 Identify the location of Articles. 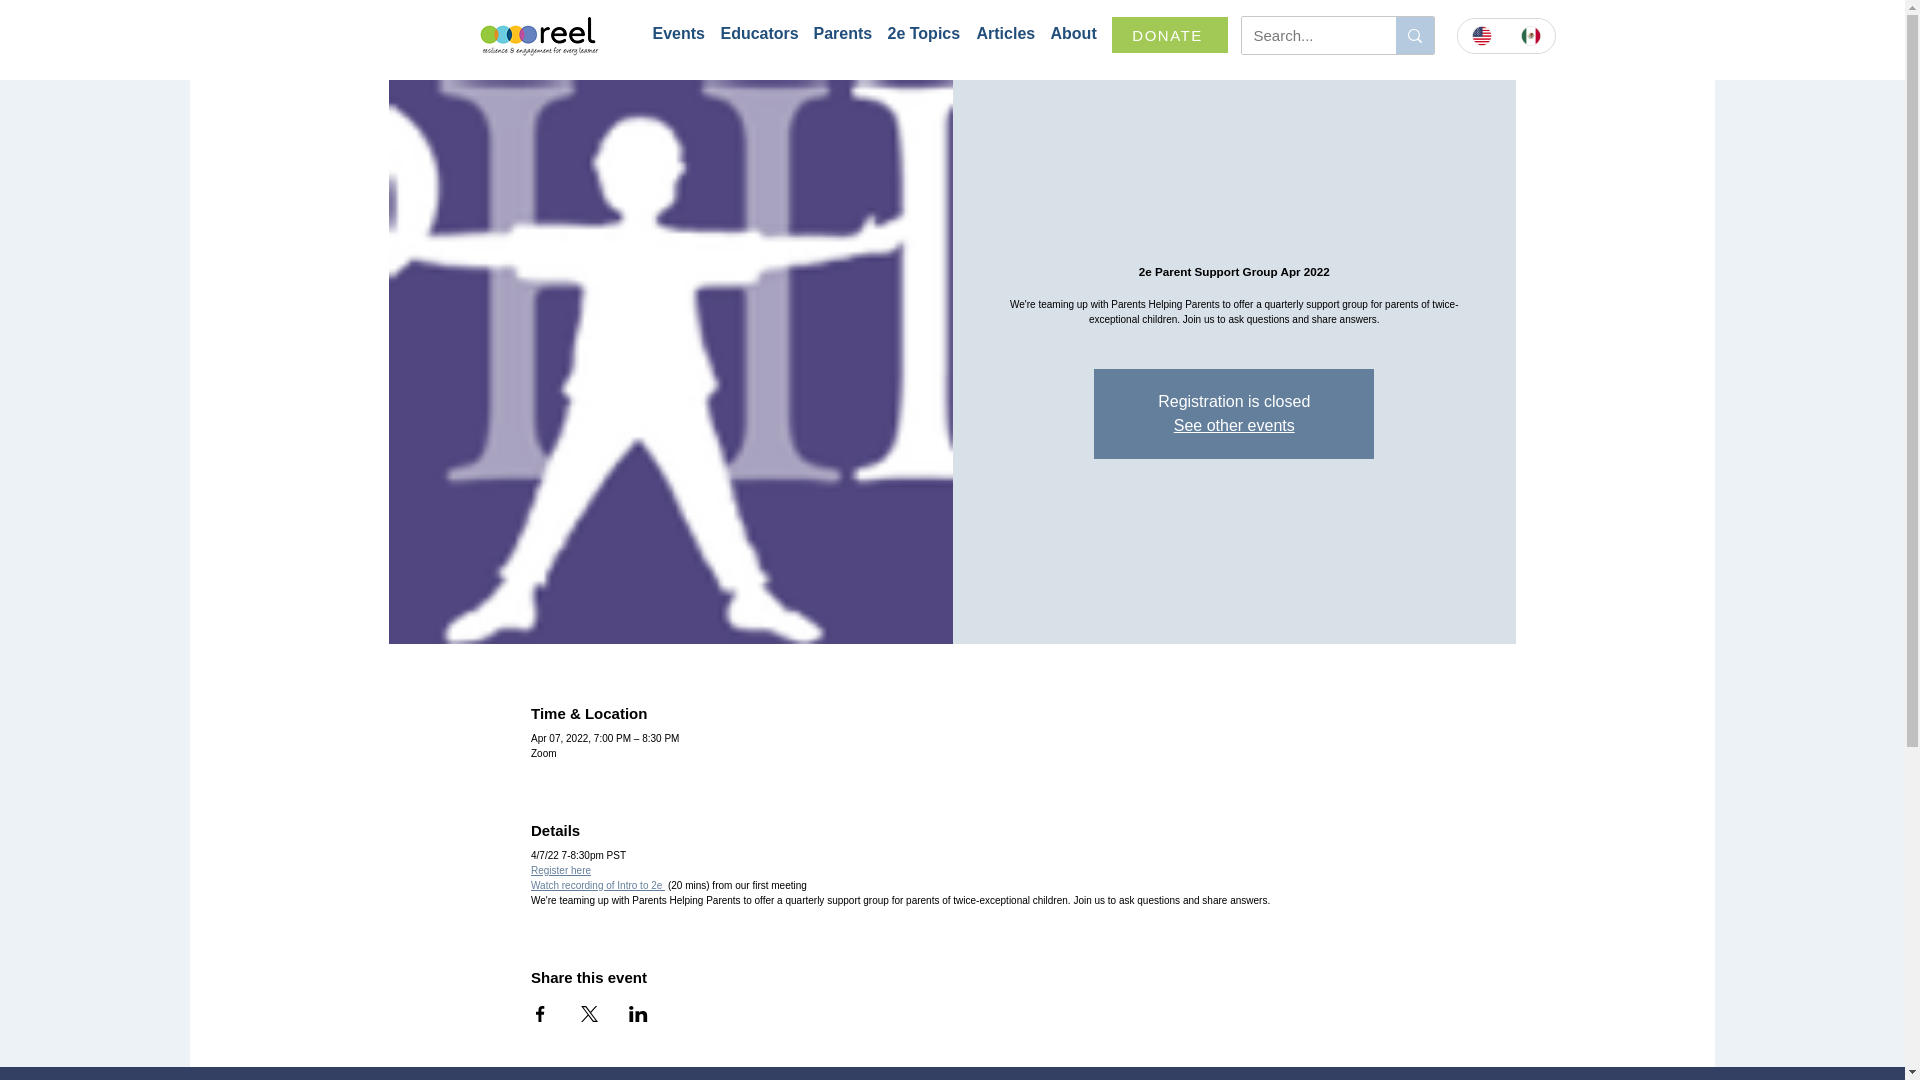
(1002, 34).